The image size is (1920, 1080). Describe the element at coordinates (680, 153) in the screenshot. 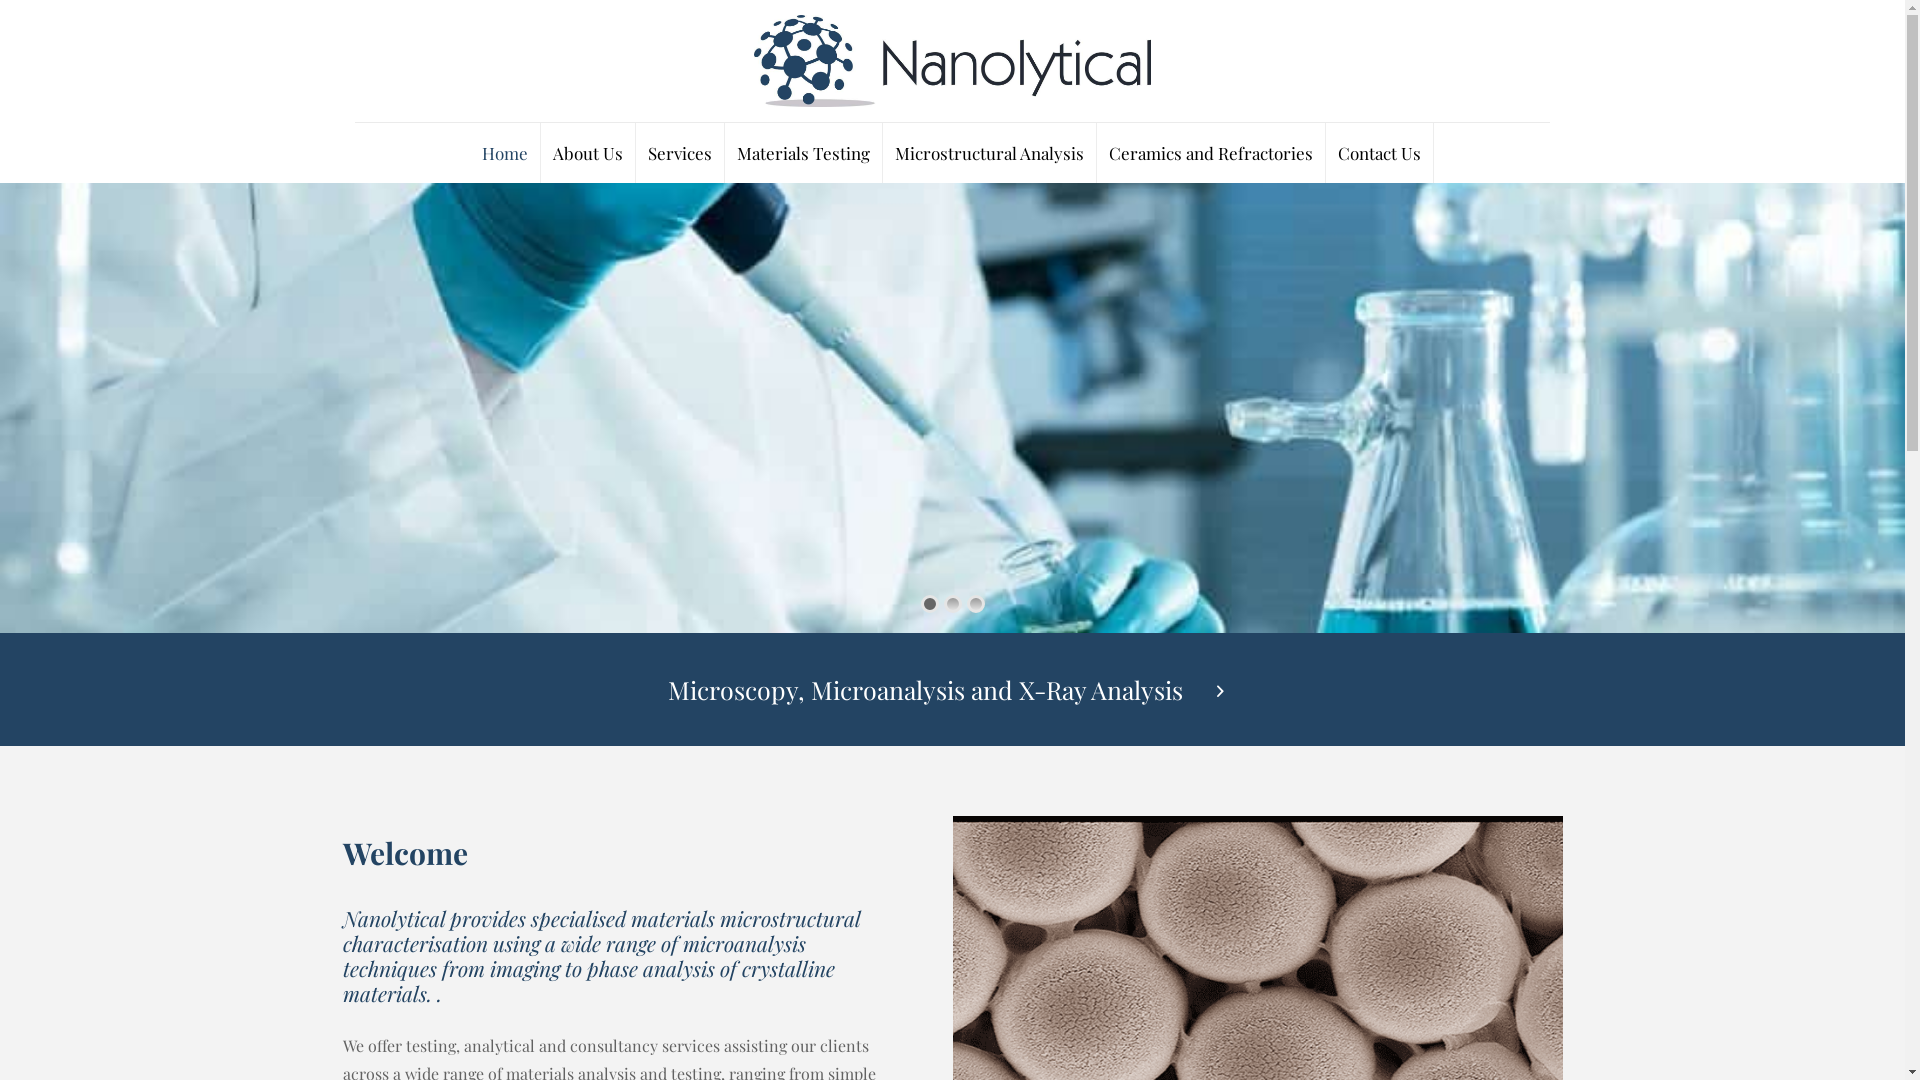

I see `Services` at that location.